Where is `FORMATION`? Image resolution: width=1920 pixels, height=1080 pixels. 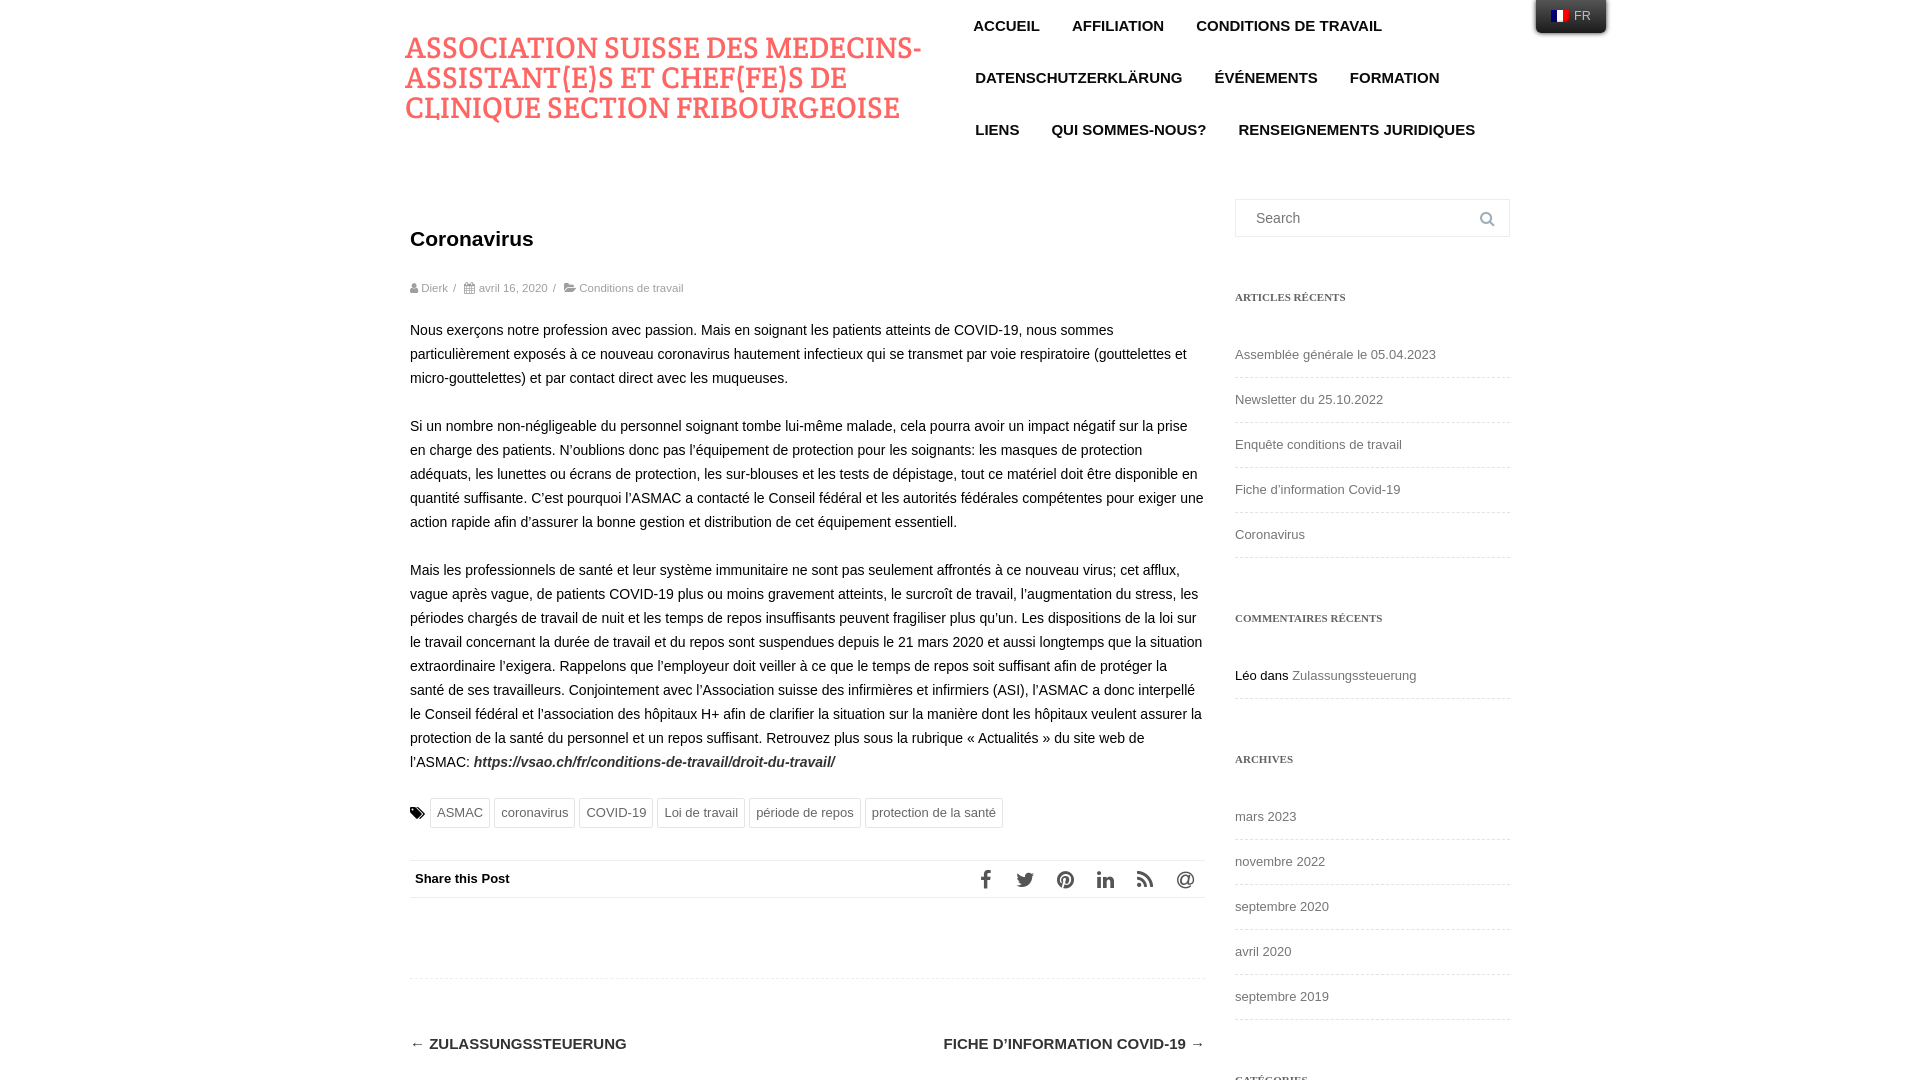
FORMATION is located at coordinates (1395, 78).